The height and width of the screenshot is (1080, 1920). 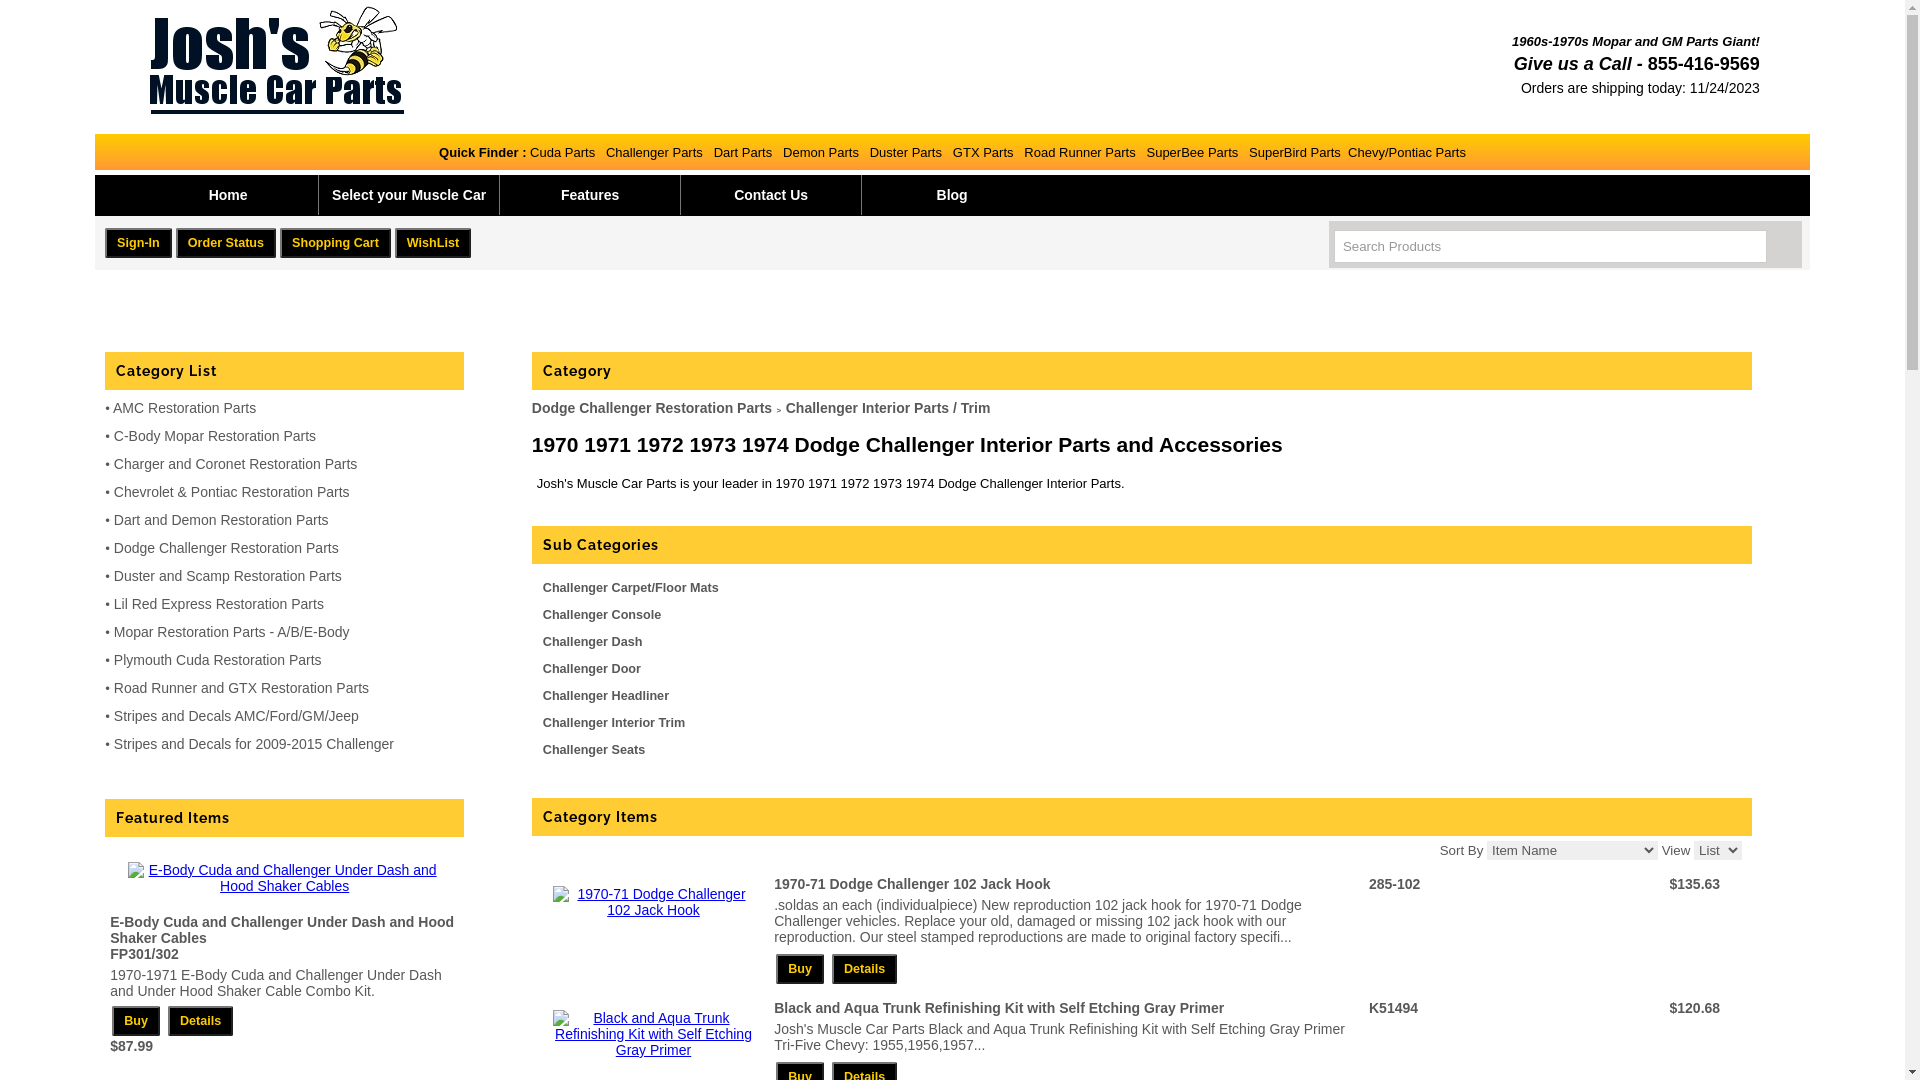 What do you see at coordinates (592, 669) in the screenshot?
I see `Challenger Door` at bounding box center [592, 669].